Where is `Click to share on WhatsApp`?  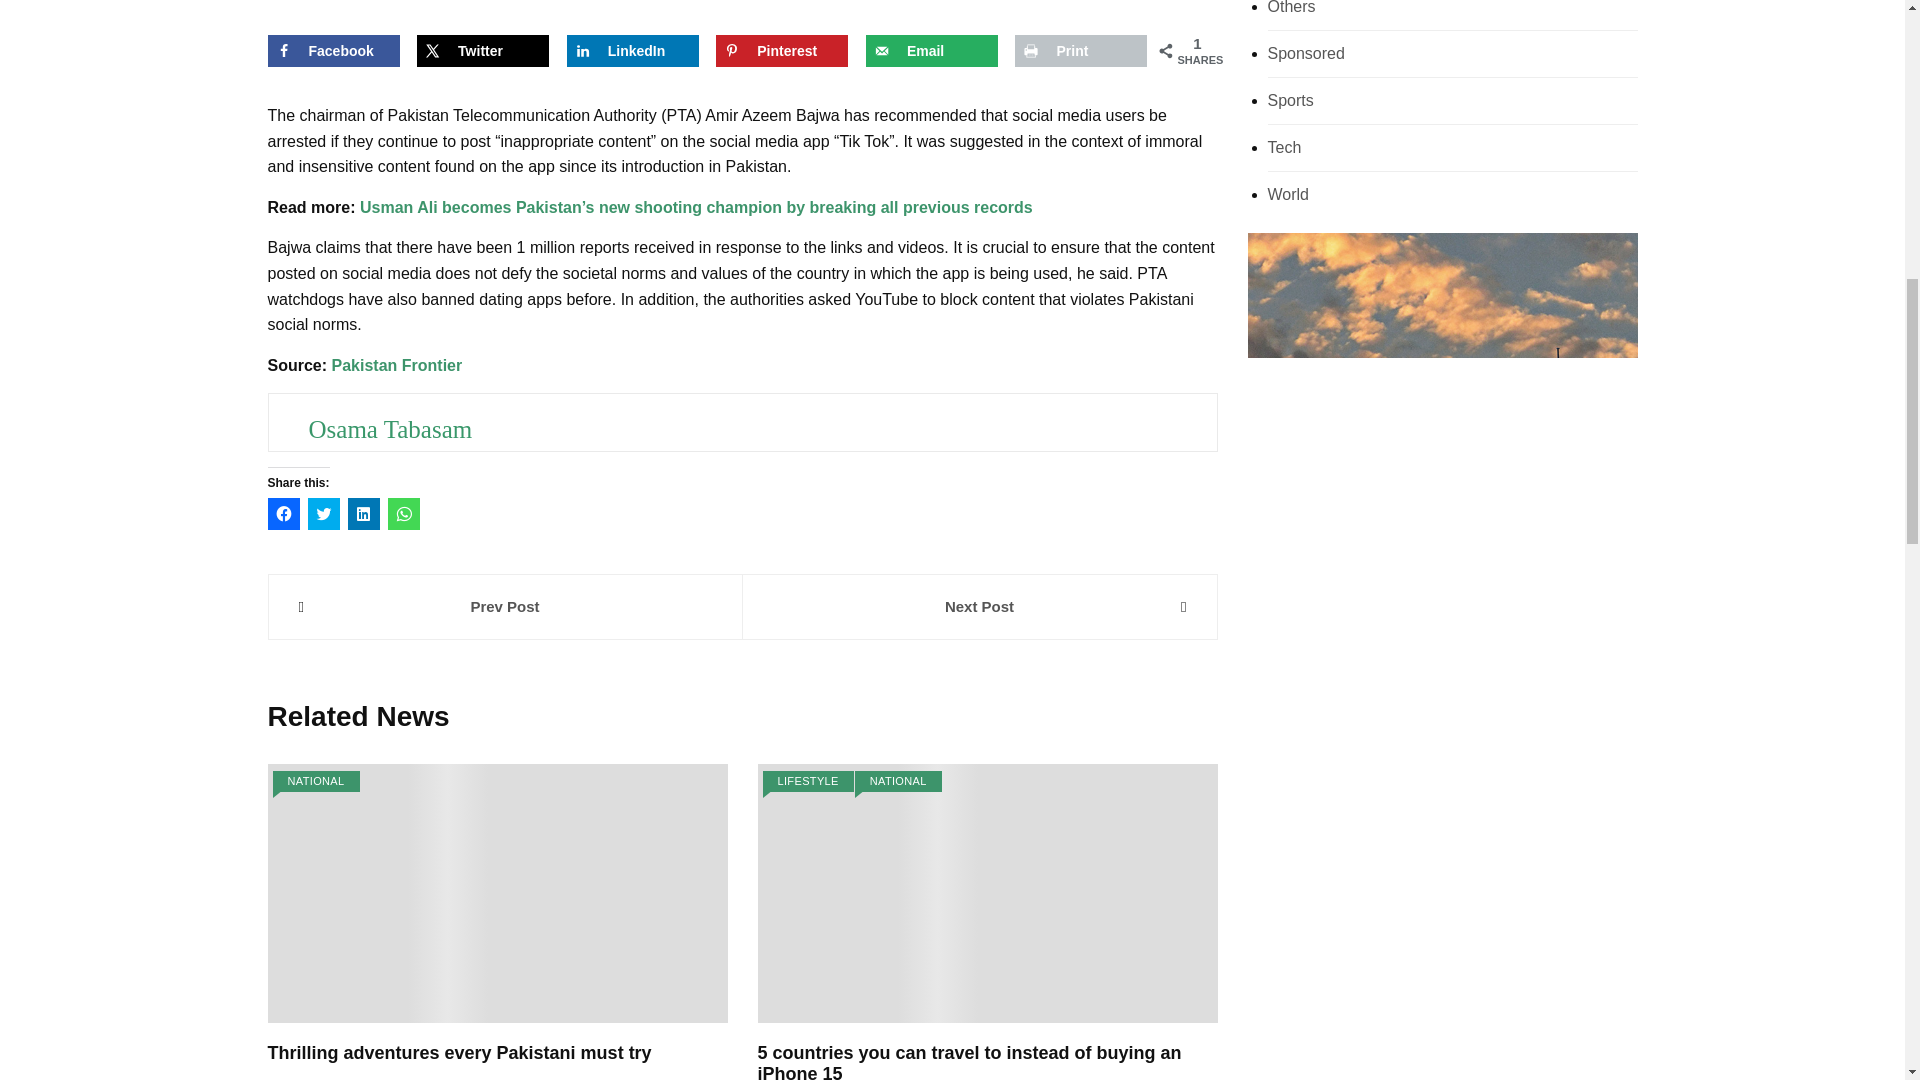 Click to share on WhatsApp is located at coordinates (404, 514).